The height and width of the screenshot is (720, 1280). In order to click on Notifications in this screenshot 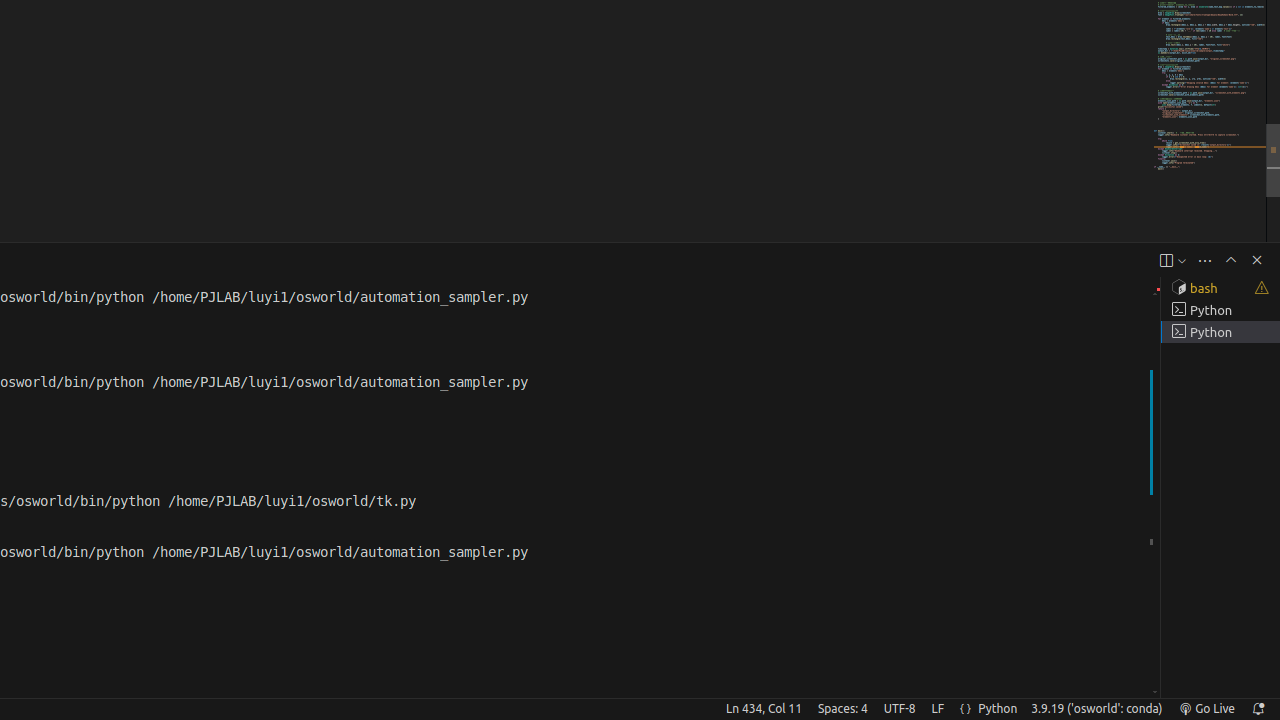, I will do `click(1258, 709)`.